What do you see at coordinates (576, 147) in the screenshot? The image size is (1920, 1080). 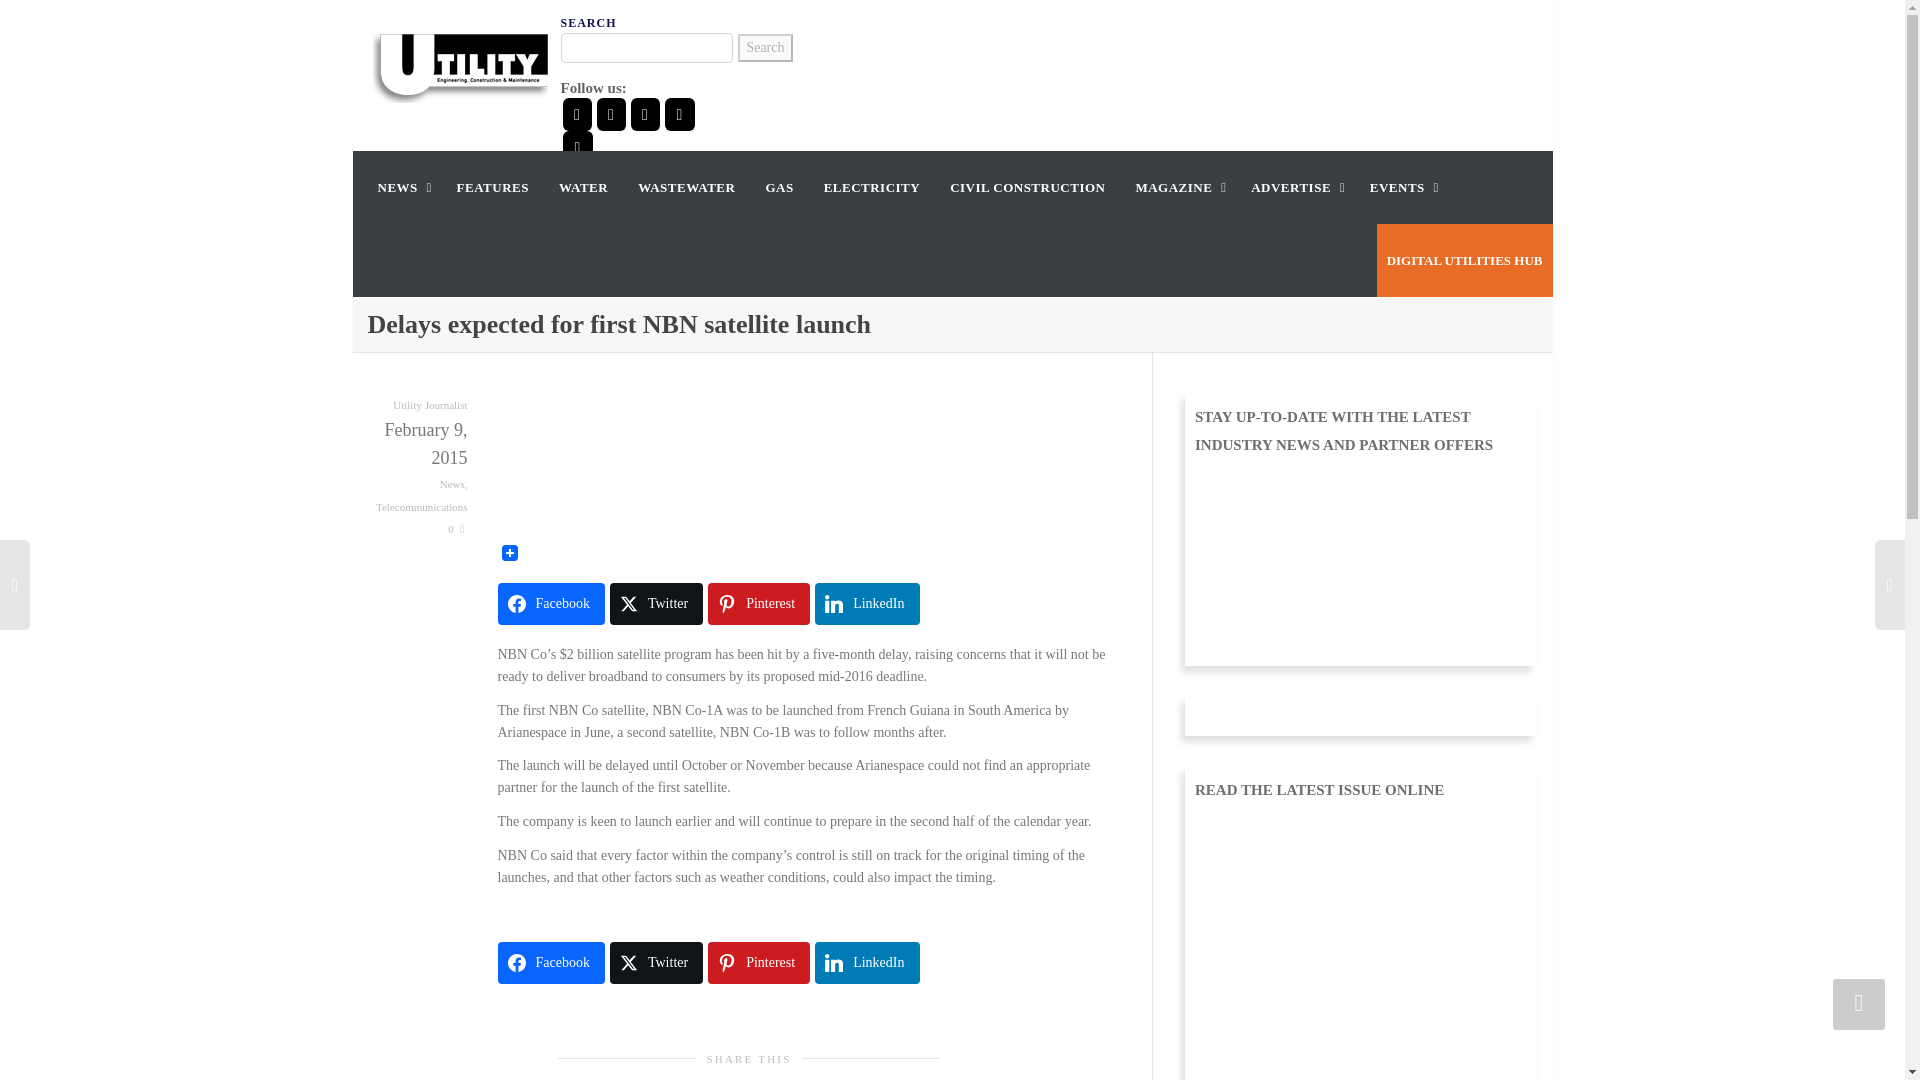 I see `RSS Feed` at bounding box center [576, 147].